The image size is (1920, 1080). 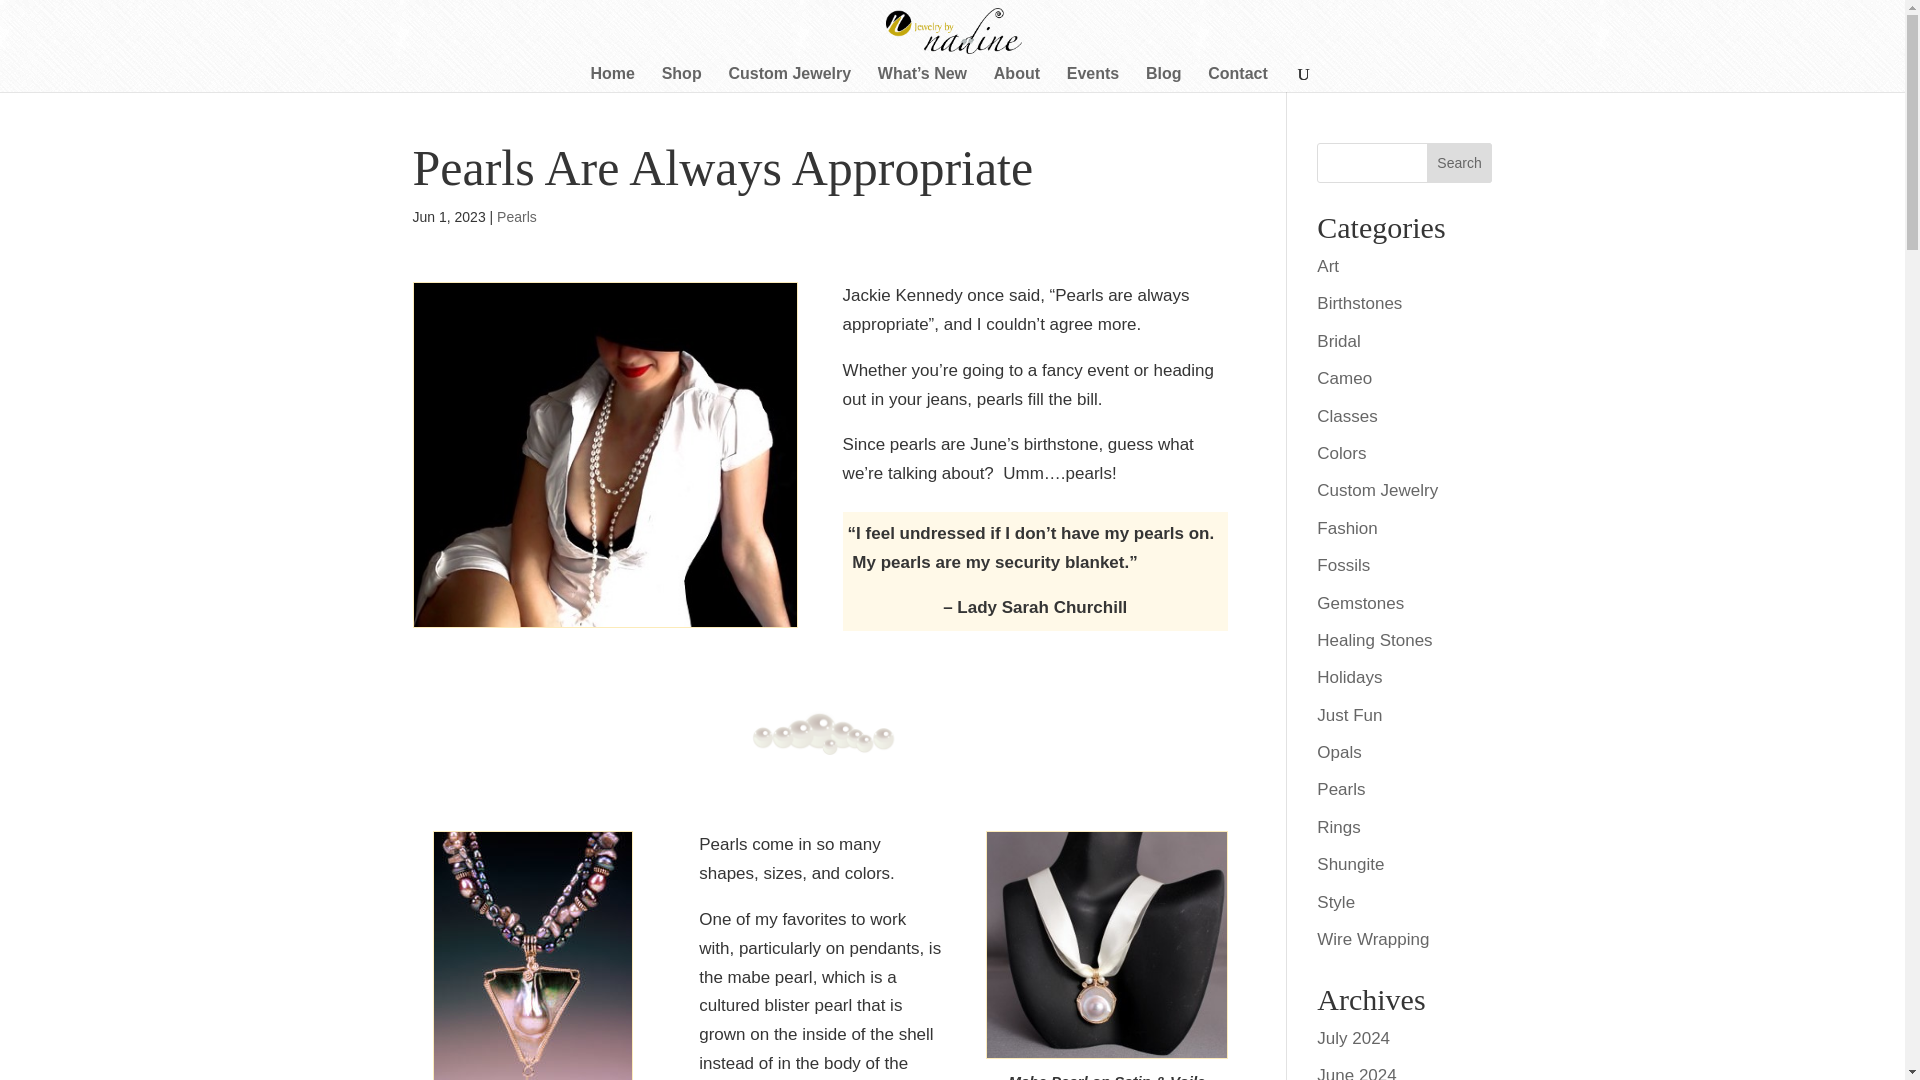 What do you see at coordinates (1328, 266) in the screenshot?
I see `Art` at bounding box center [1328, 266].